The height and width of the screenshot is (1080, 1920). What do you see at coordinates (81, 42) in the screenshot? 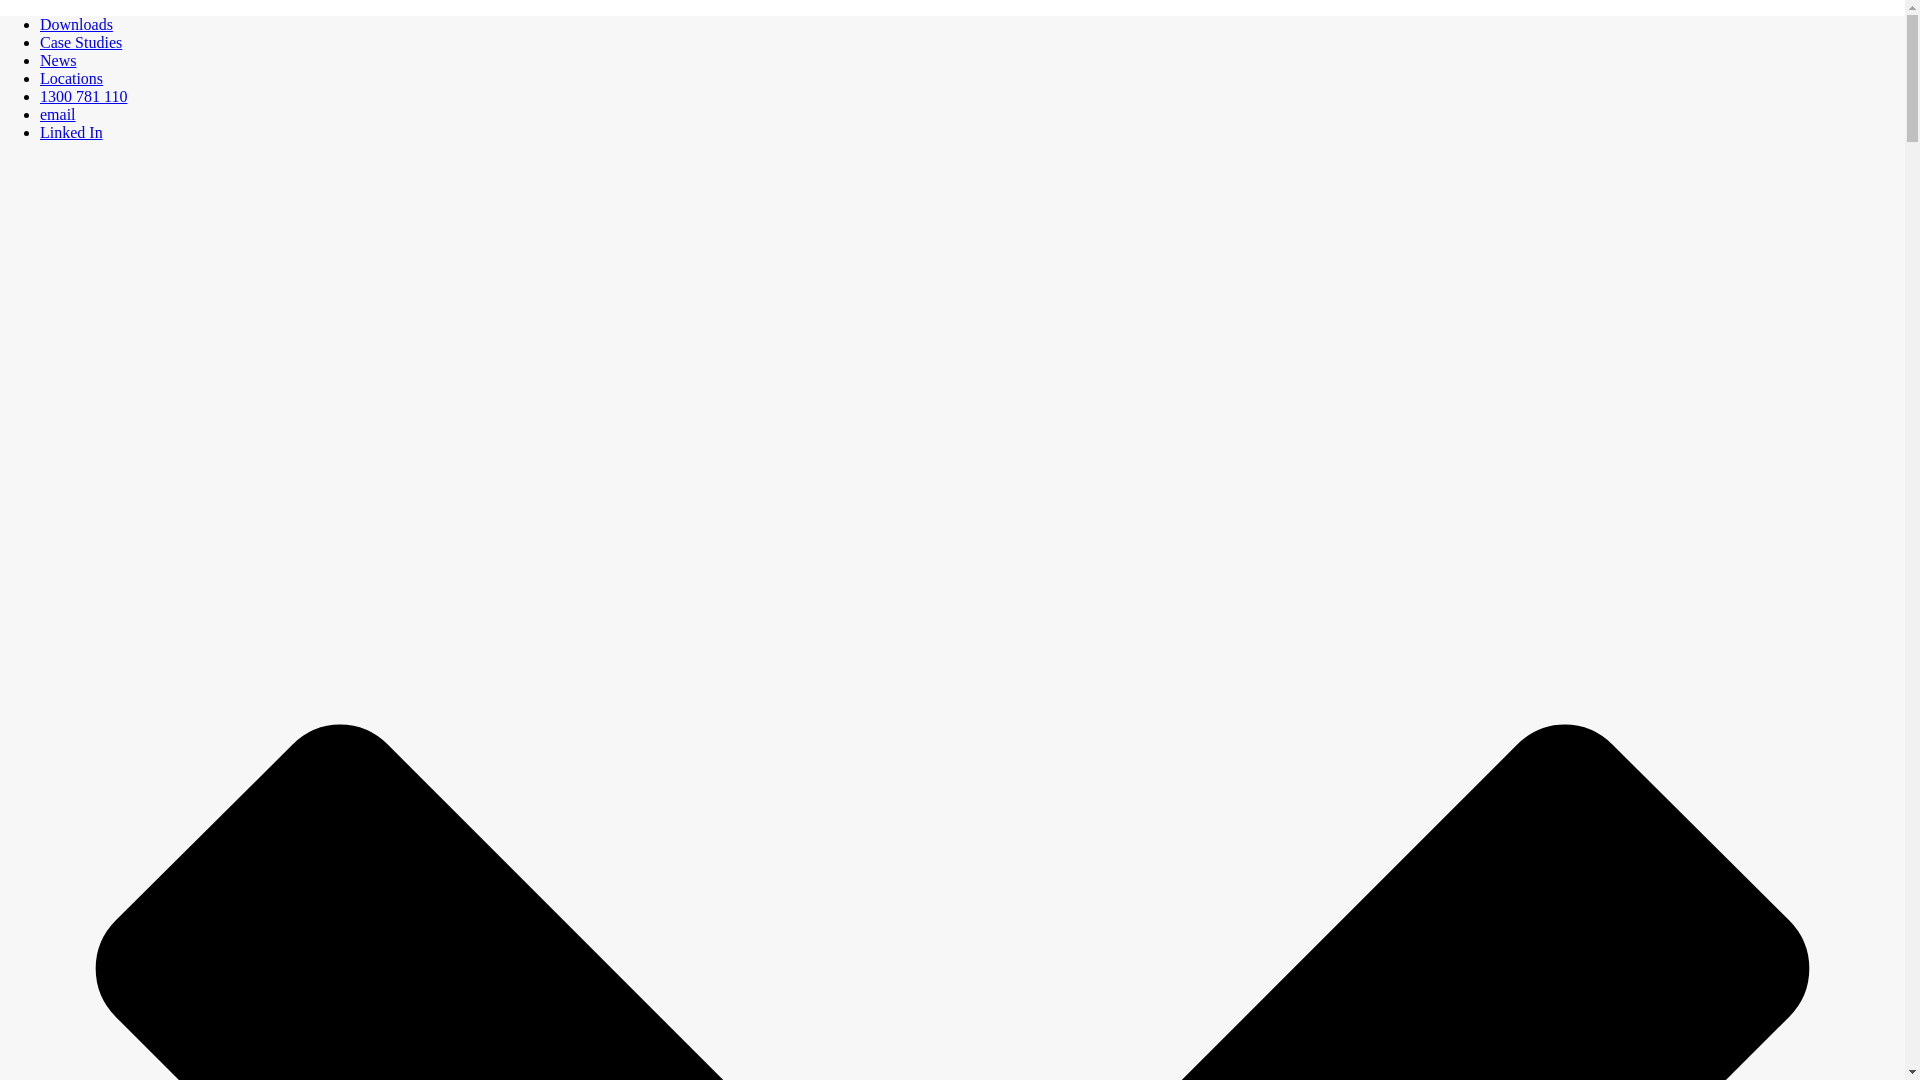
I see `Case Studies` at bounding box center [81, 42].